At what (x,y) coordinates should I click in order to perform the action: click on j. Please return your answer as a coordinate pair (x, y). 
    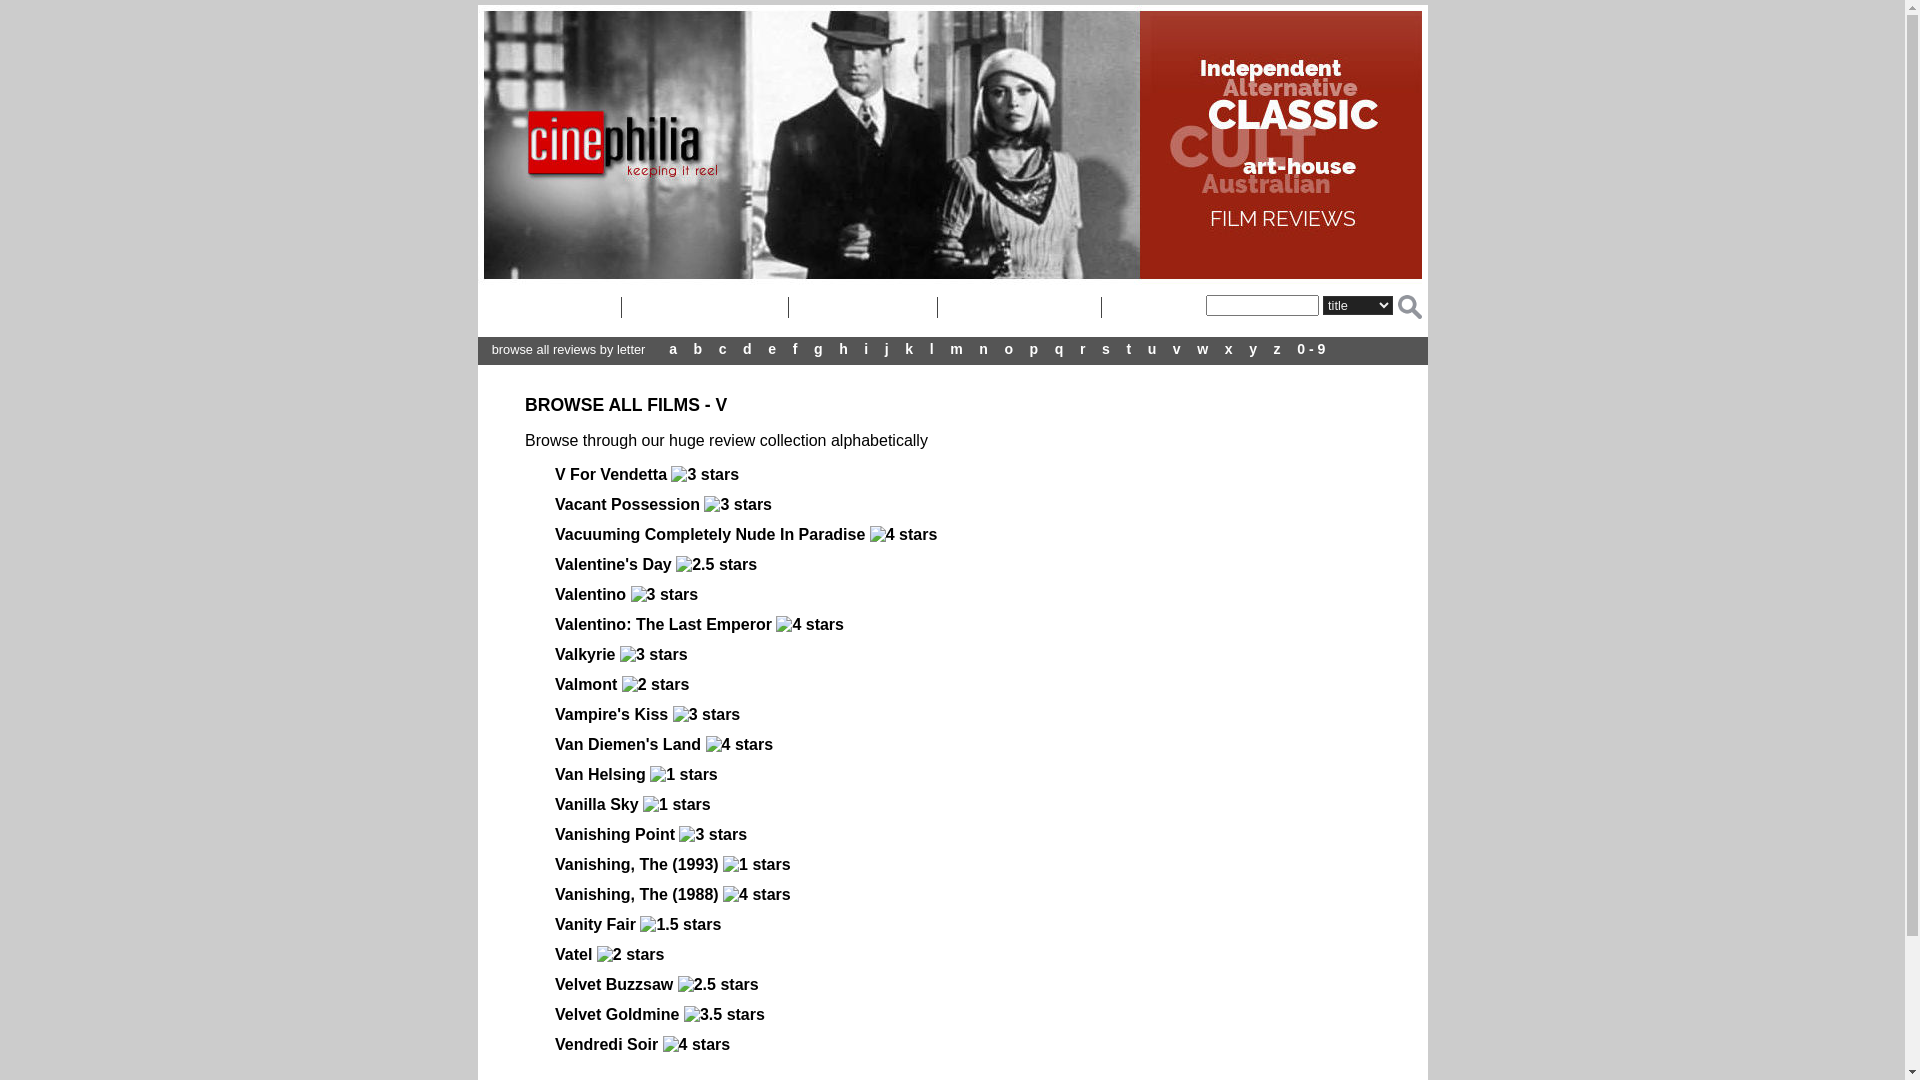
    Looking at the image, I should click on (887, 349).